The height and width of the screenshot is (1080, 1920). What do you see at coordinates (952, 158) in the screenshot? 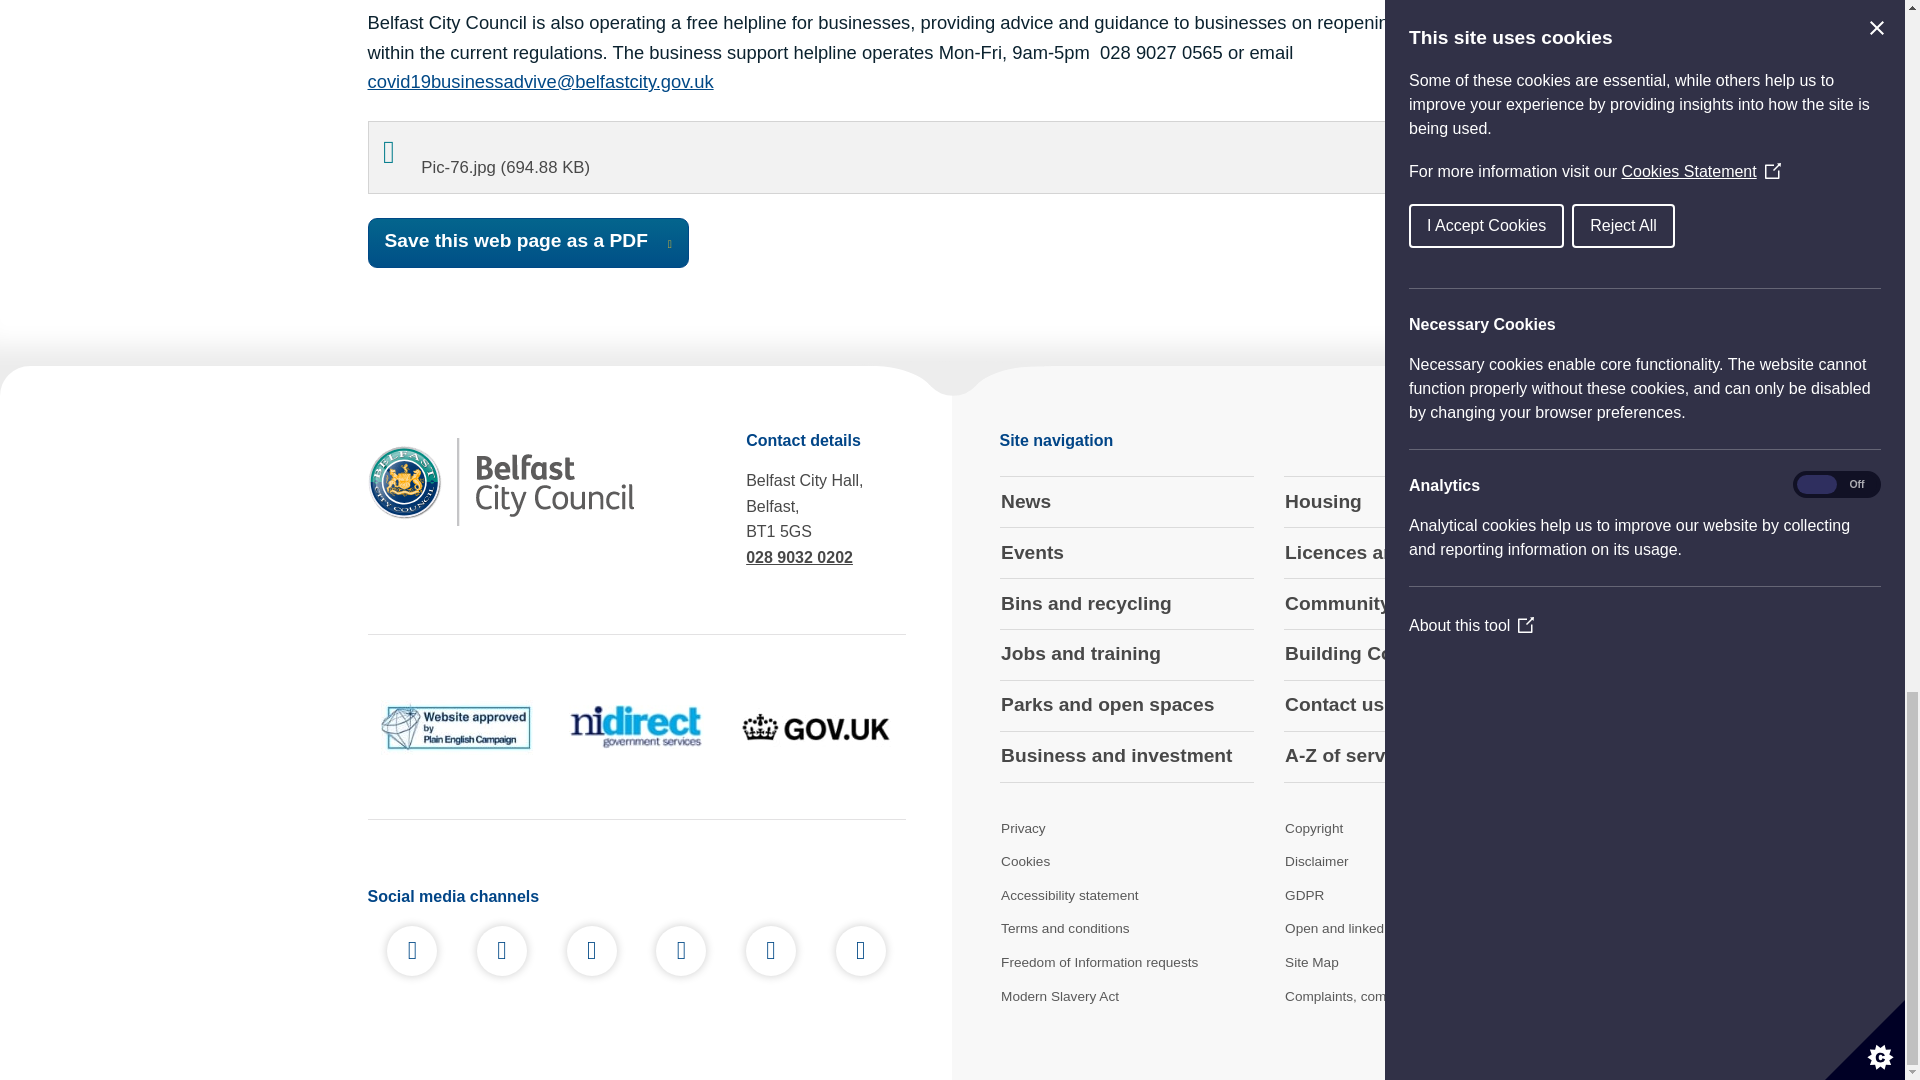
I see `Pic-76.jpg` at bounding box center [952, 158].